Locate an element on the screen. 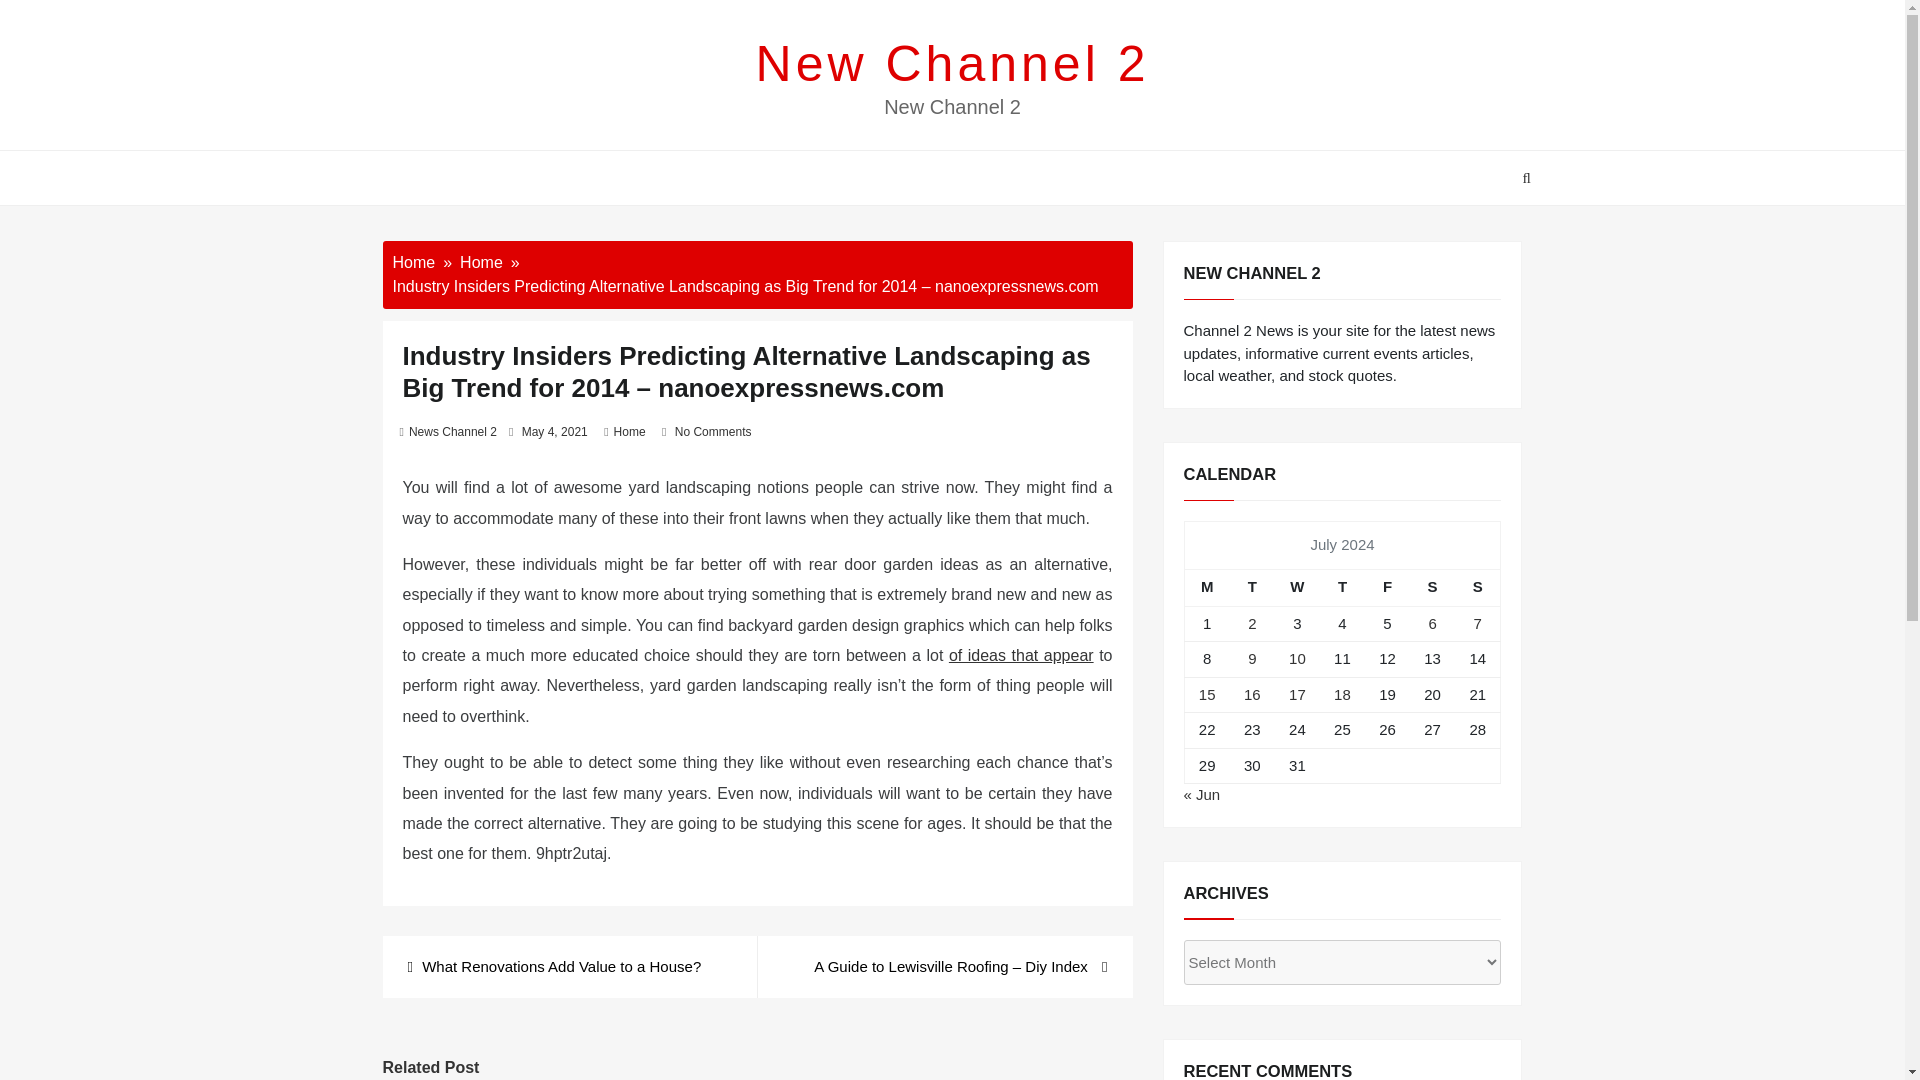 The width and height of the screenshot is (1920, 1080). Thursday is located at coordinates (1342, 587).